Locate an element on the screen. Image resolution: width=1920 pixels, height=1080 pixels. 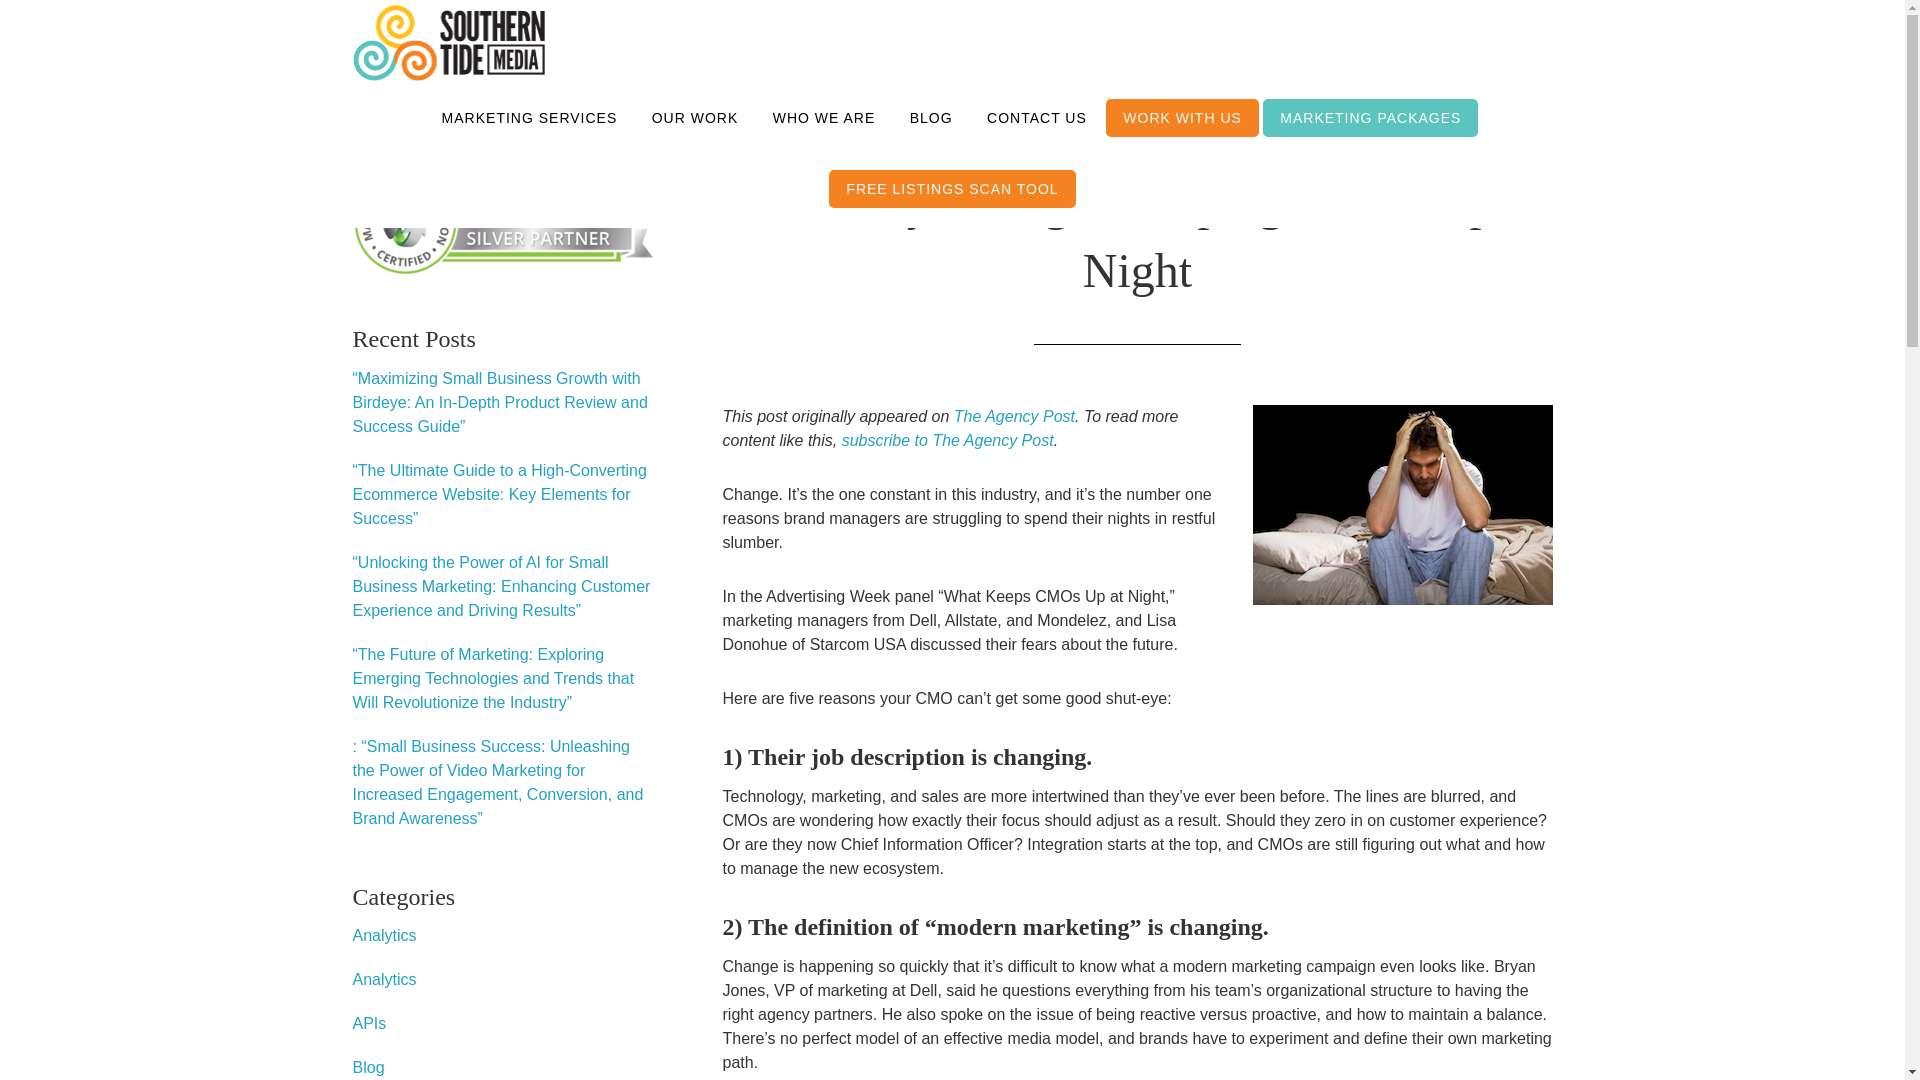
MARKETING PACKAGES is located at coordinates (1370, 118).